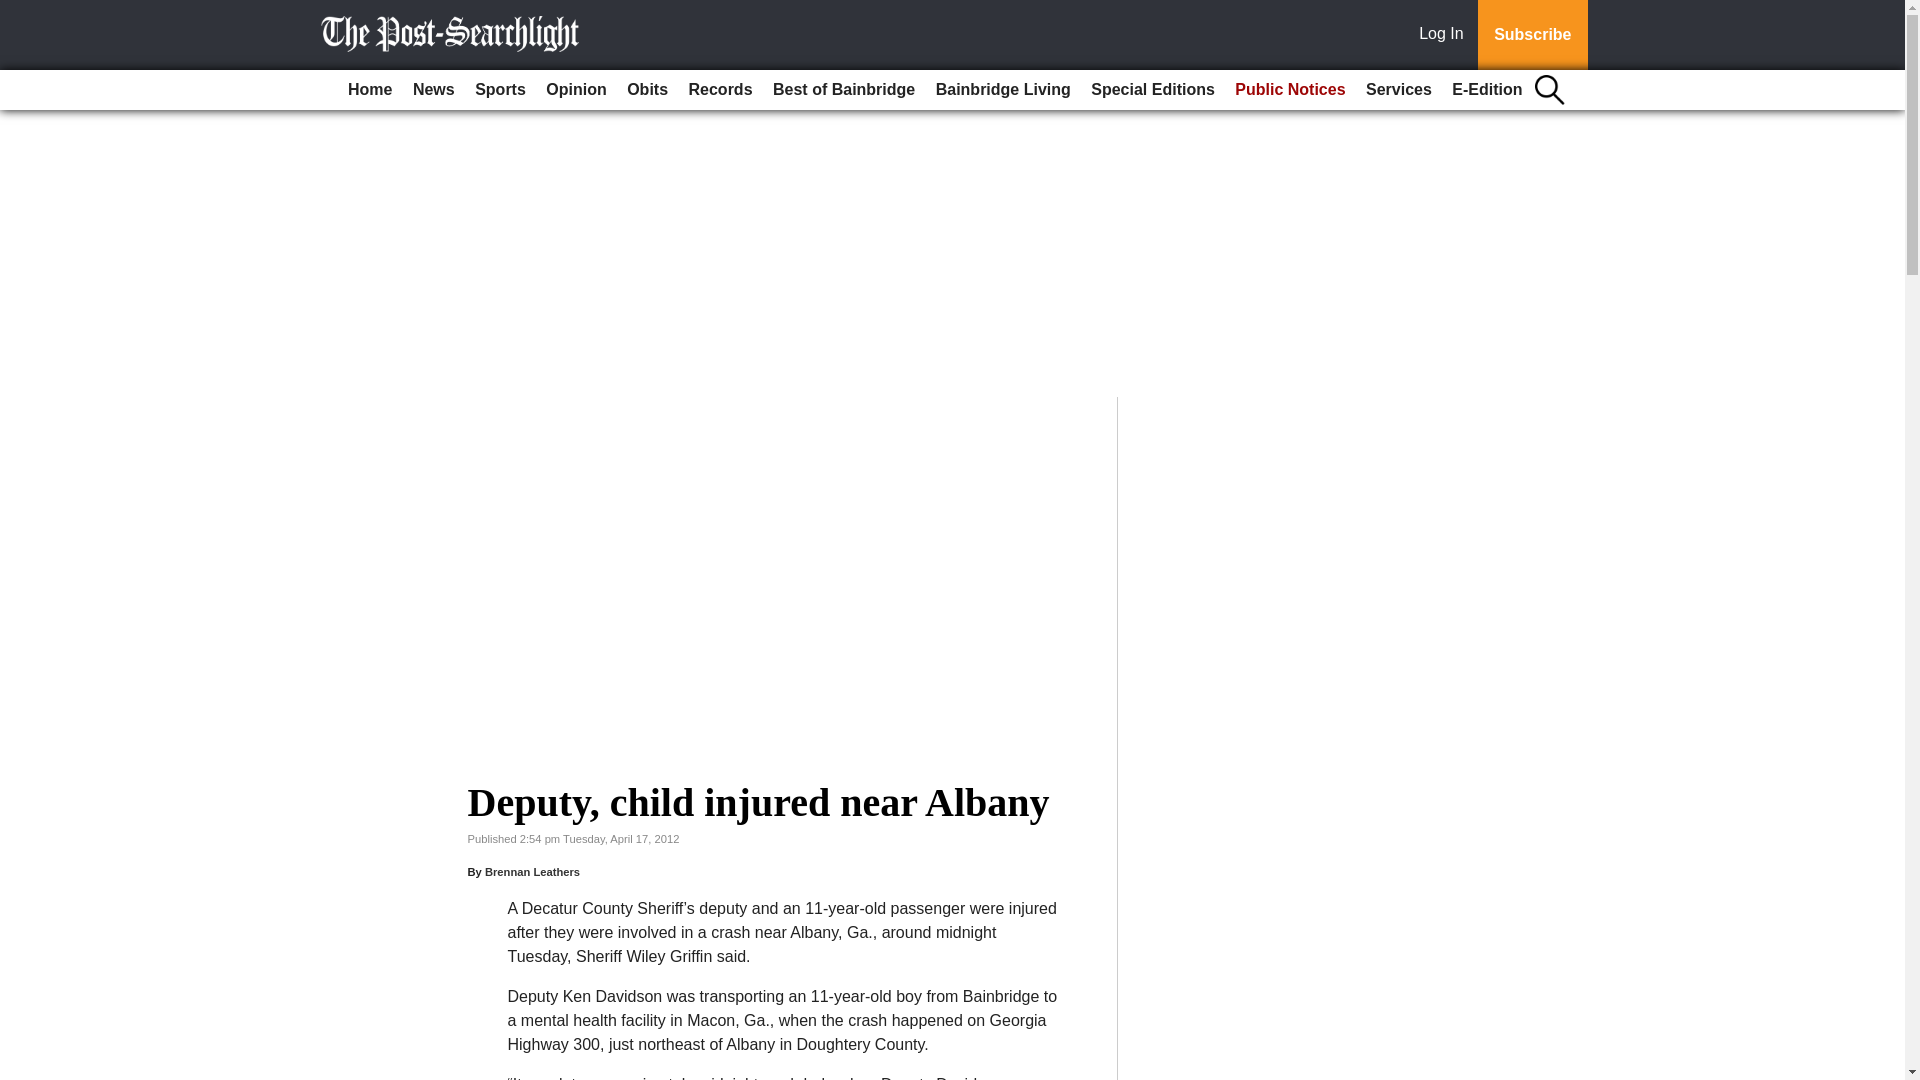 The width and height of the screenshot is (1920, 1080). What do you see at coordinates (1398, 90) in the screenshot?
I see `Services` at bounding box center [1398, 90].